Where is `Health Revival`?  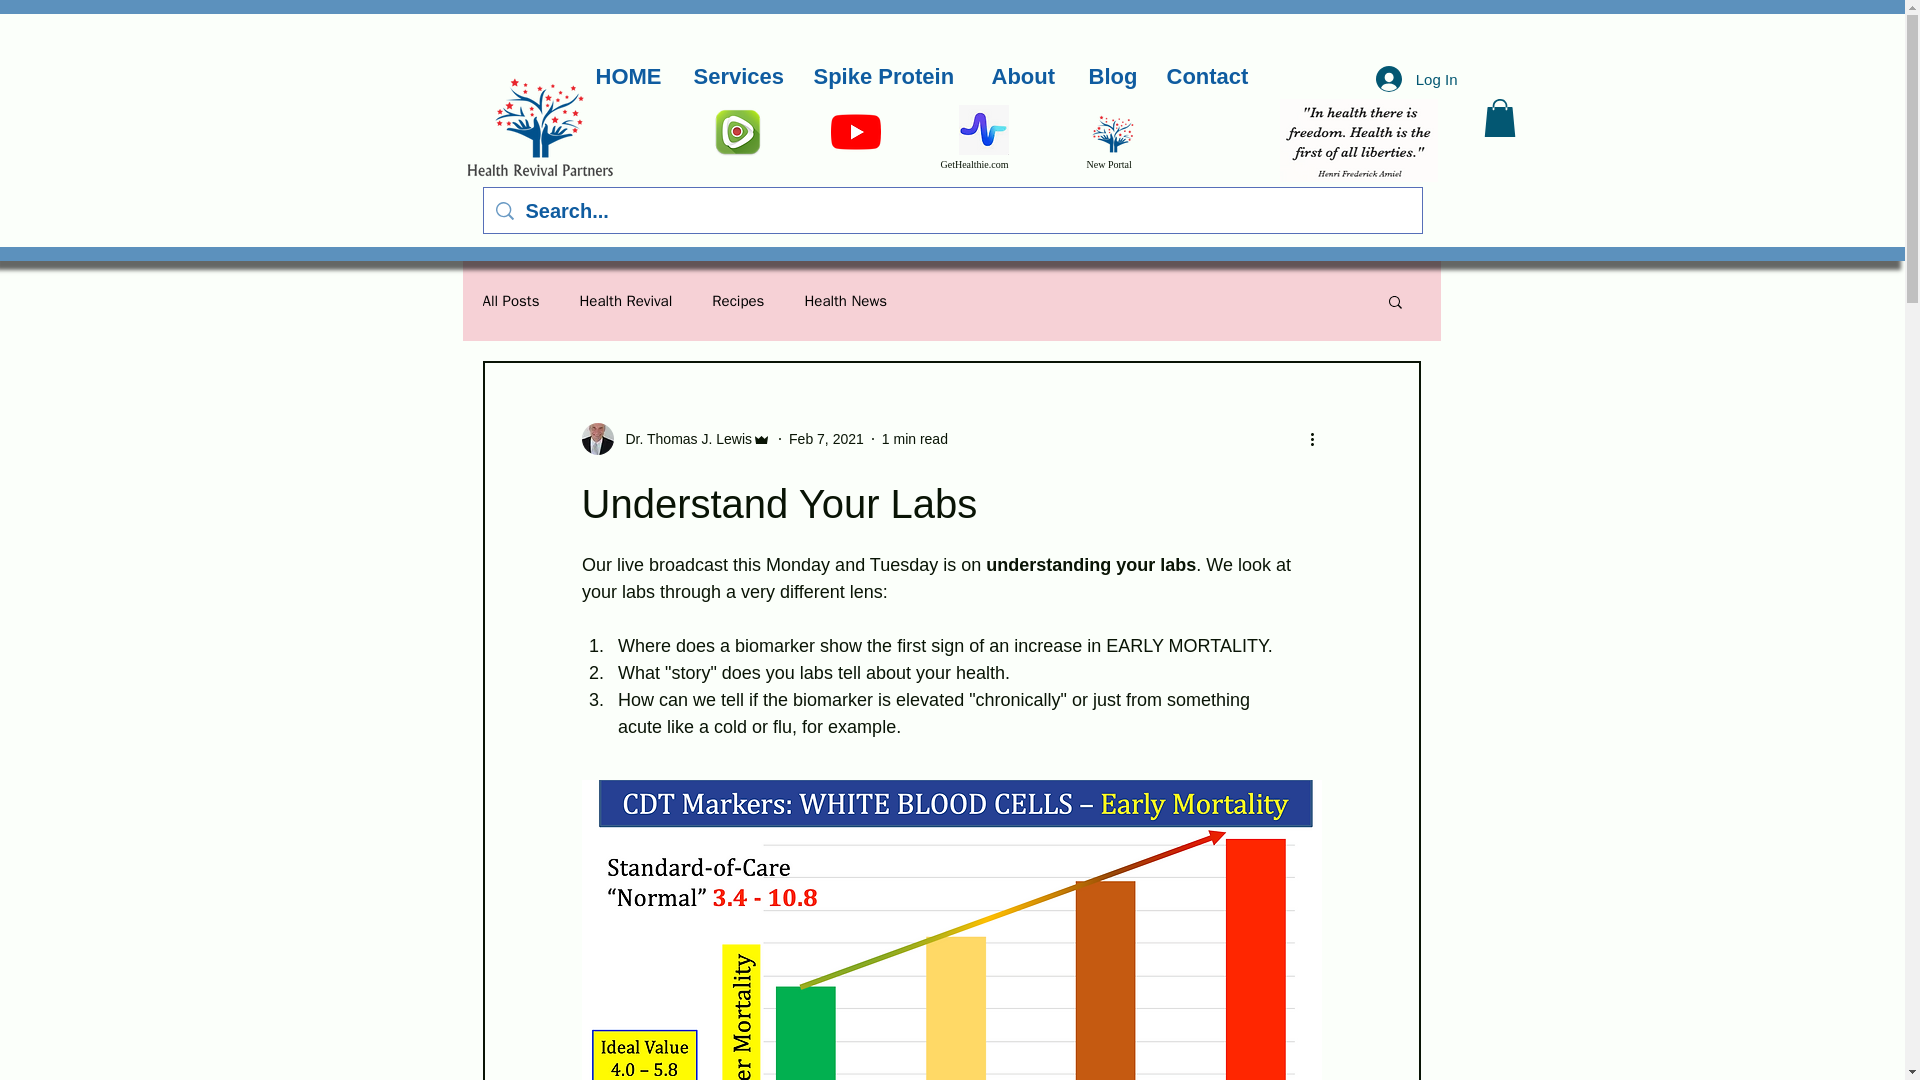 Health Revival is located at coordinates (626, 301).